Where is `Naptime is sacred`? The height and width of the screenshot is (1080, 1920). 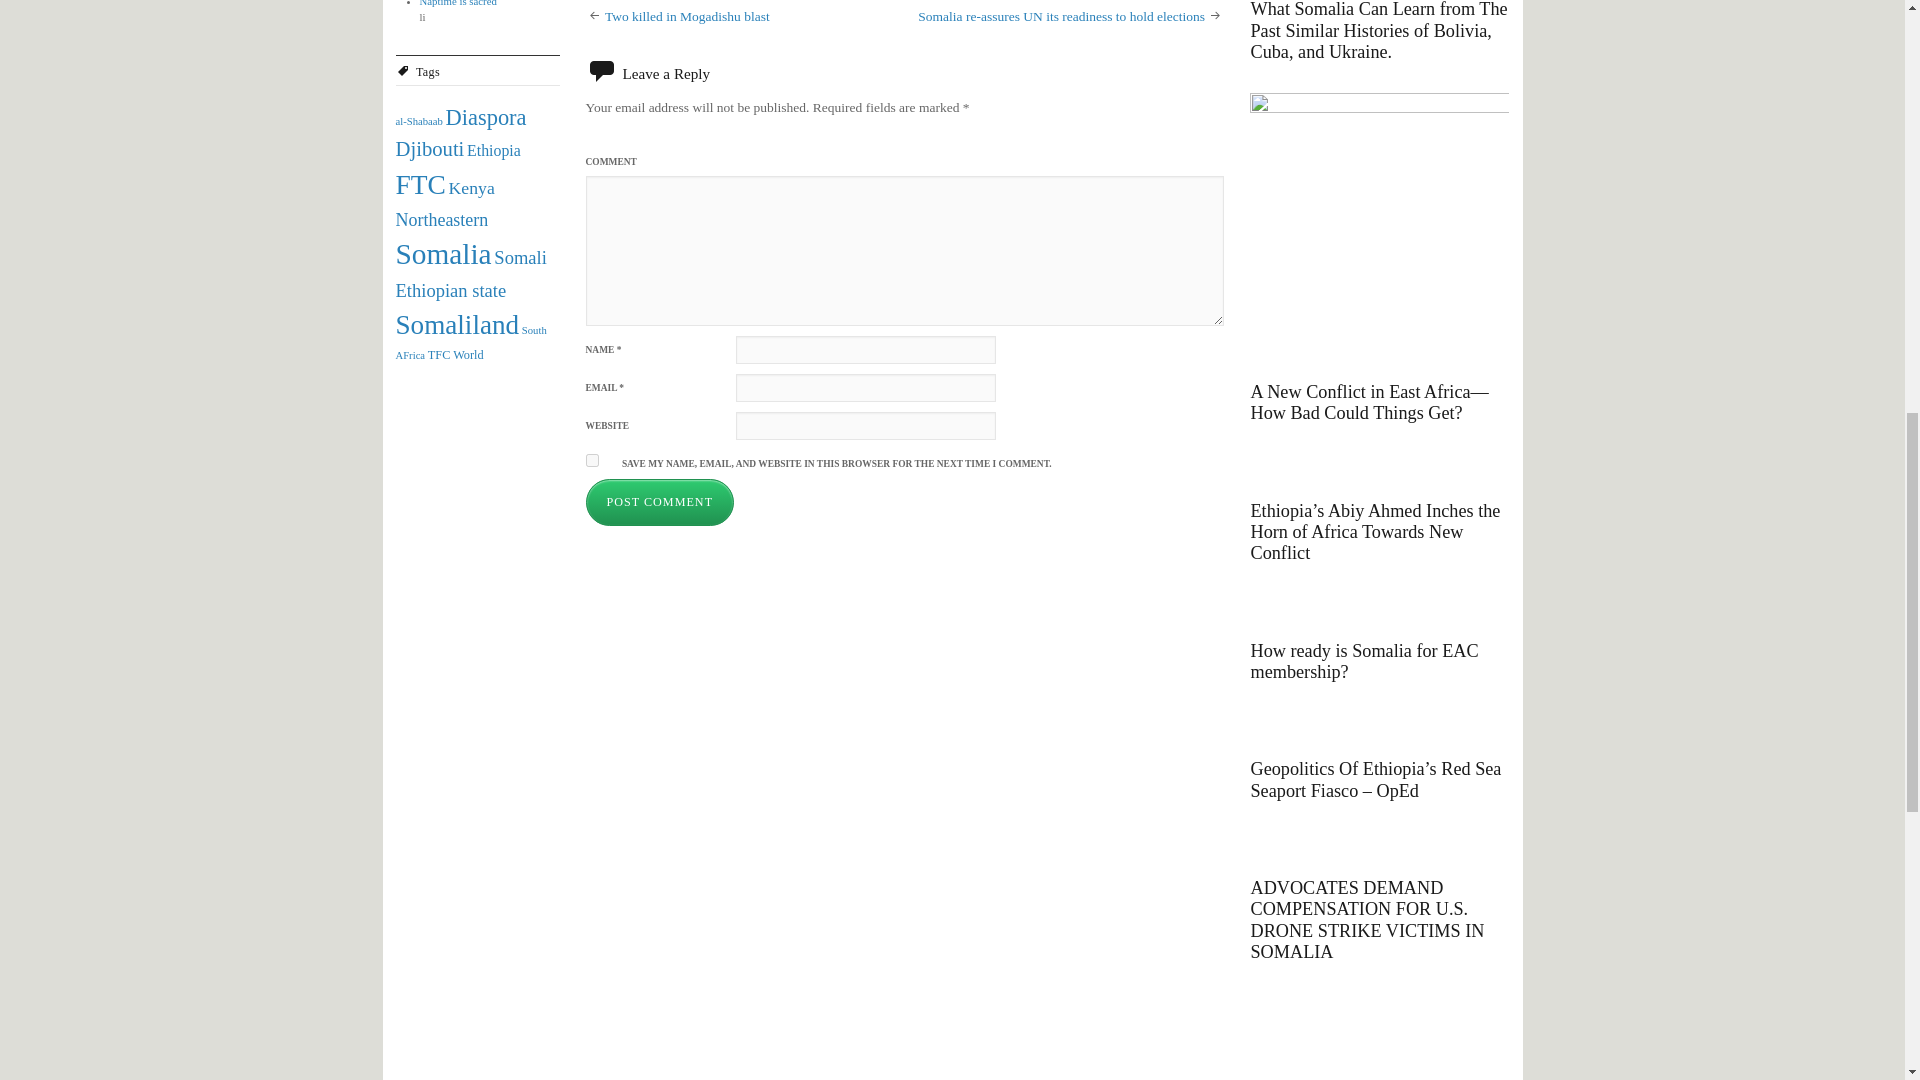
Naptime is sacred is located at coordinates (458, 3).